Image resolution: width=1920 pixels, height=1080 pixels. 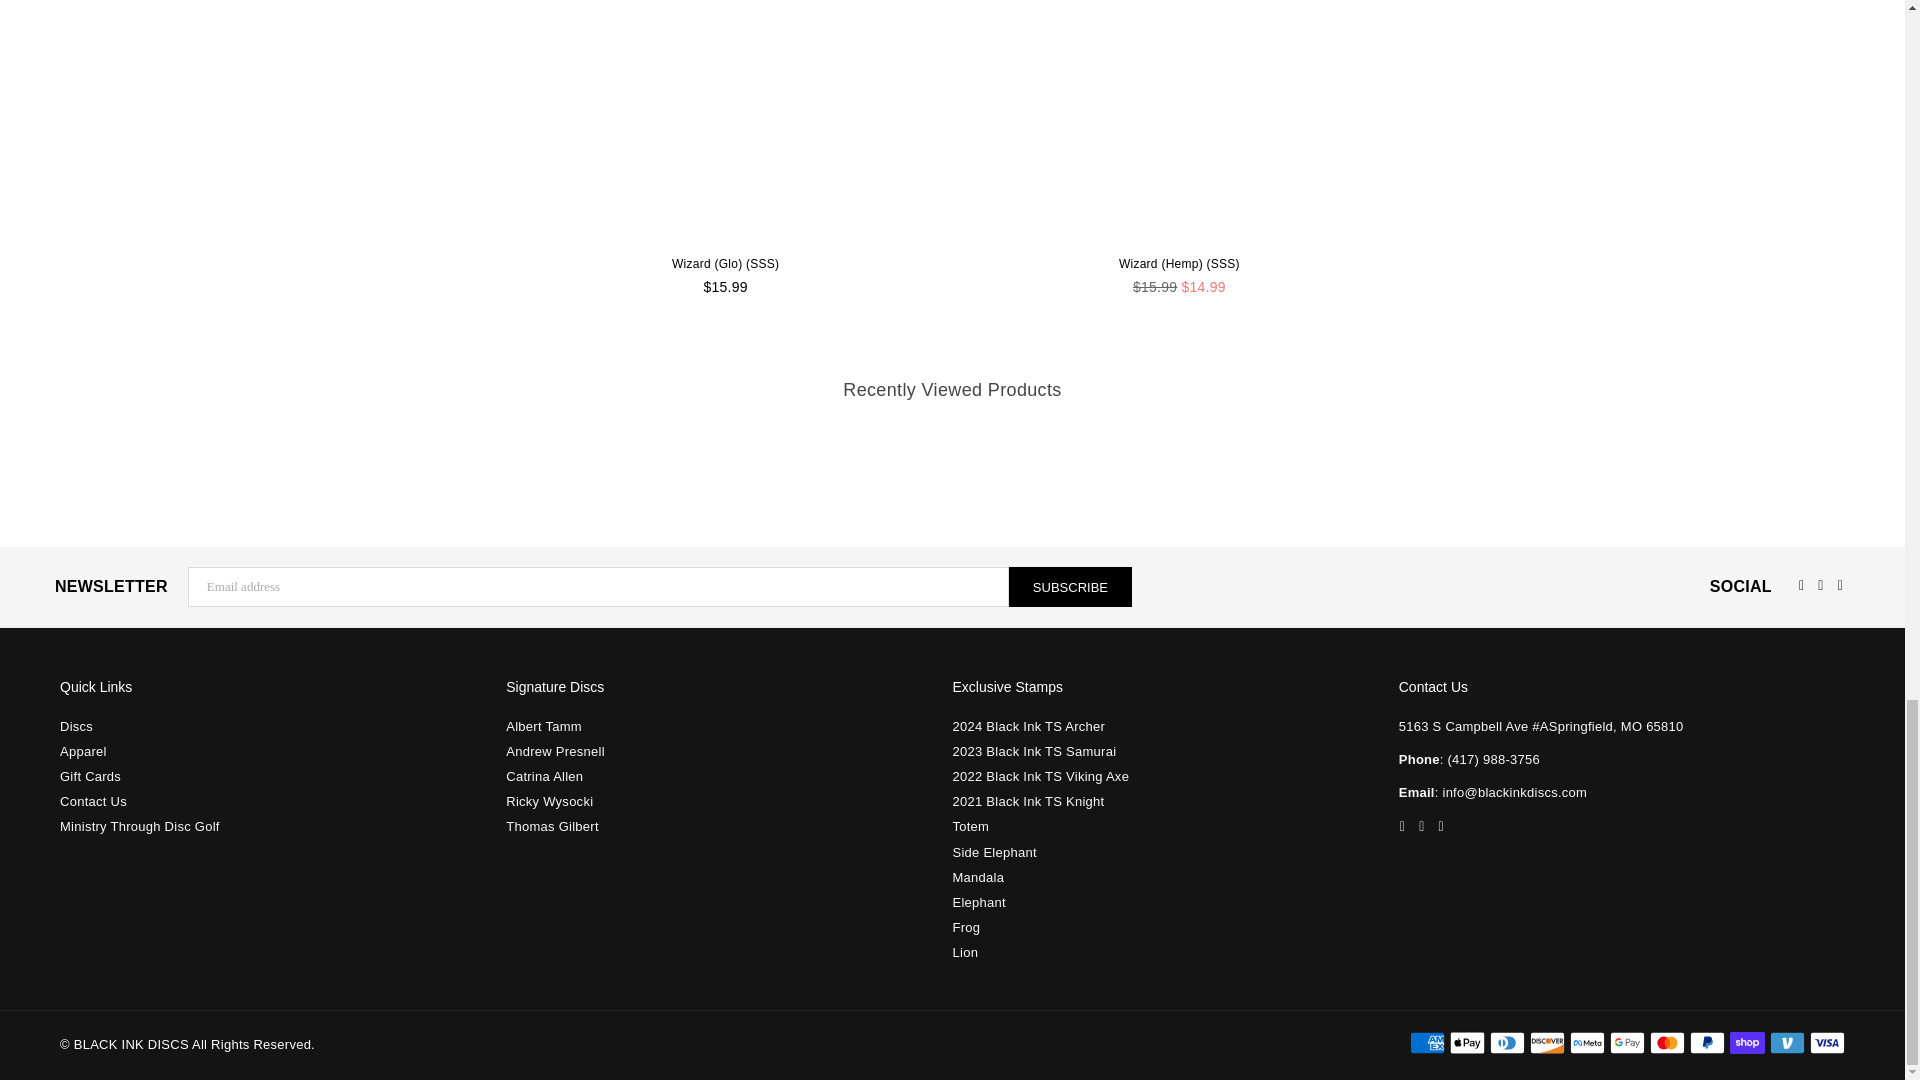 I want to click on Black Ink Discs on Instagram, so click(x=1420, y=826).